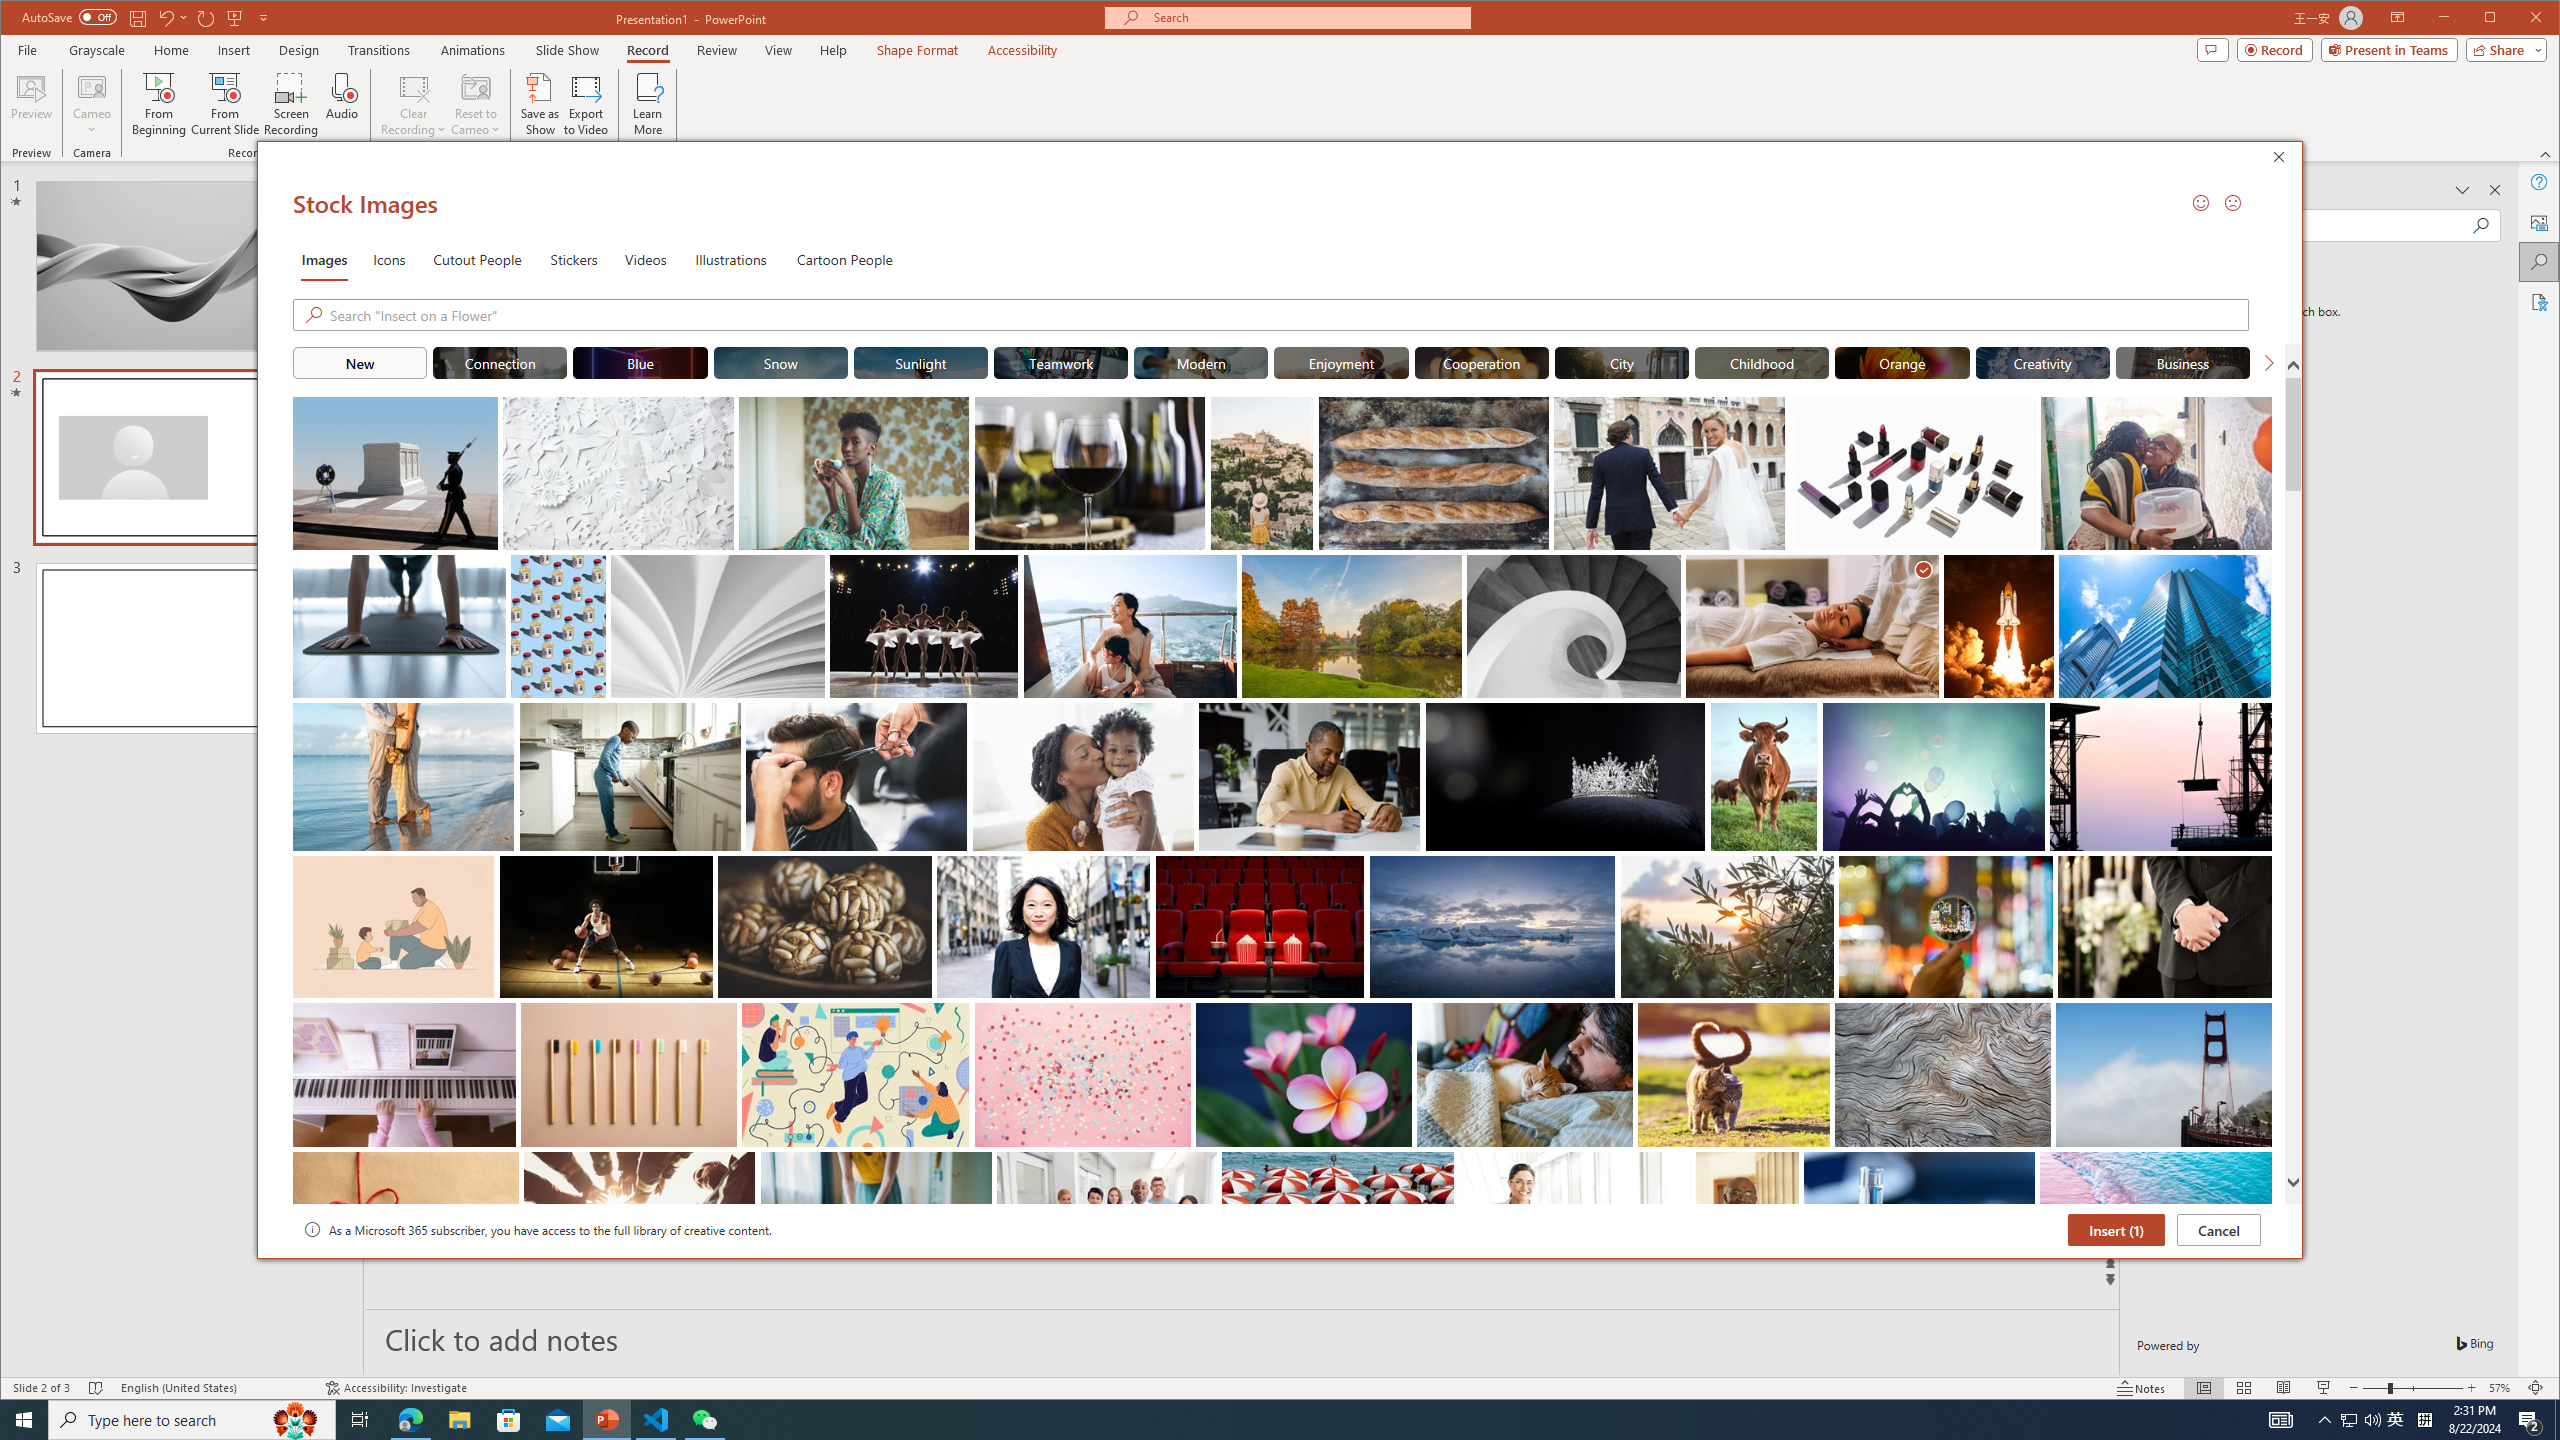 The width and height of the screenshot is (2560, 1440). I want to click on "Blue" Stock Images., so click(641, 362).